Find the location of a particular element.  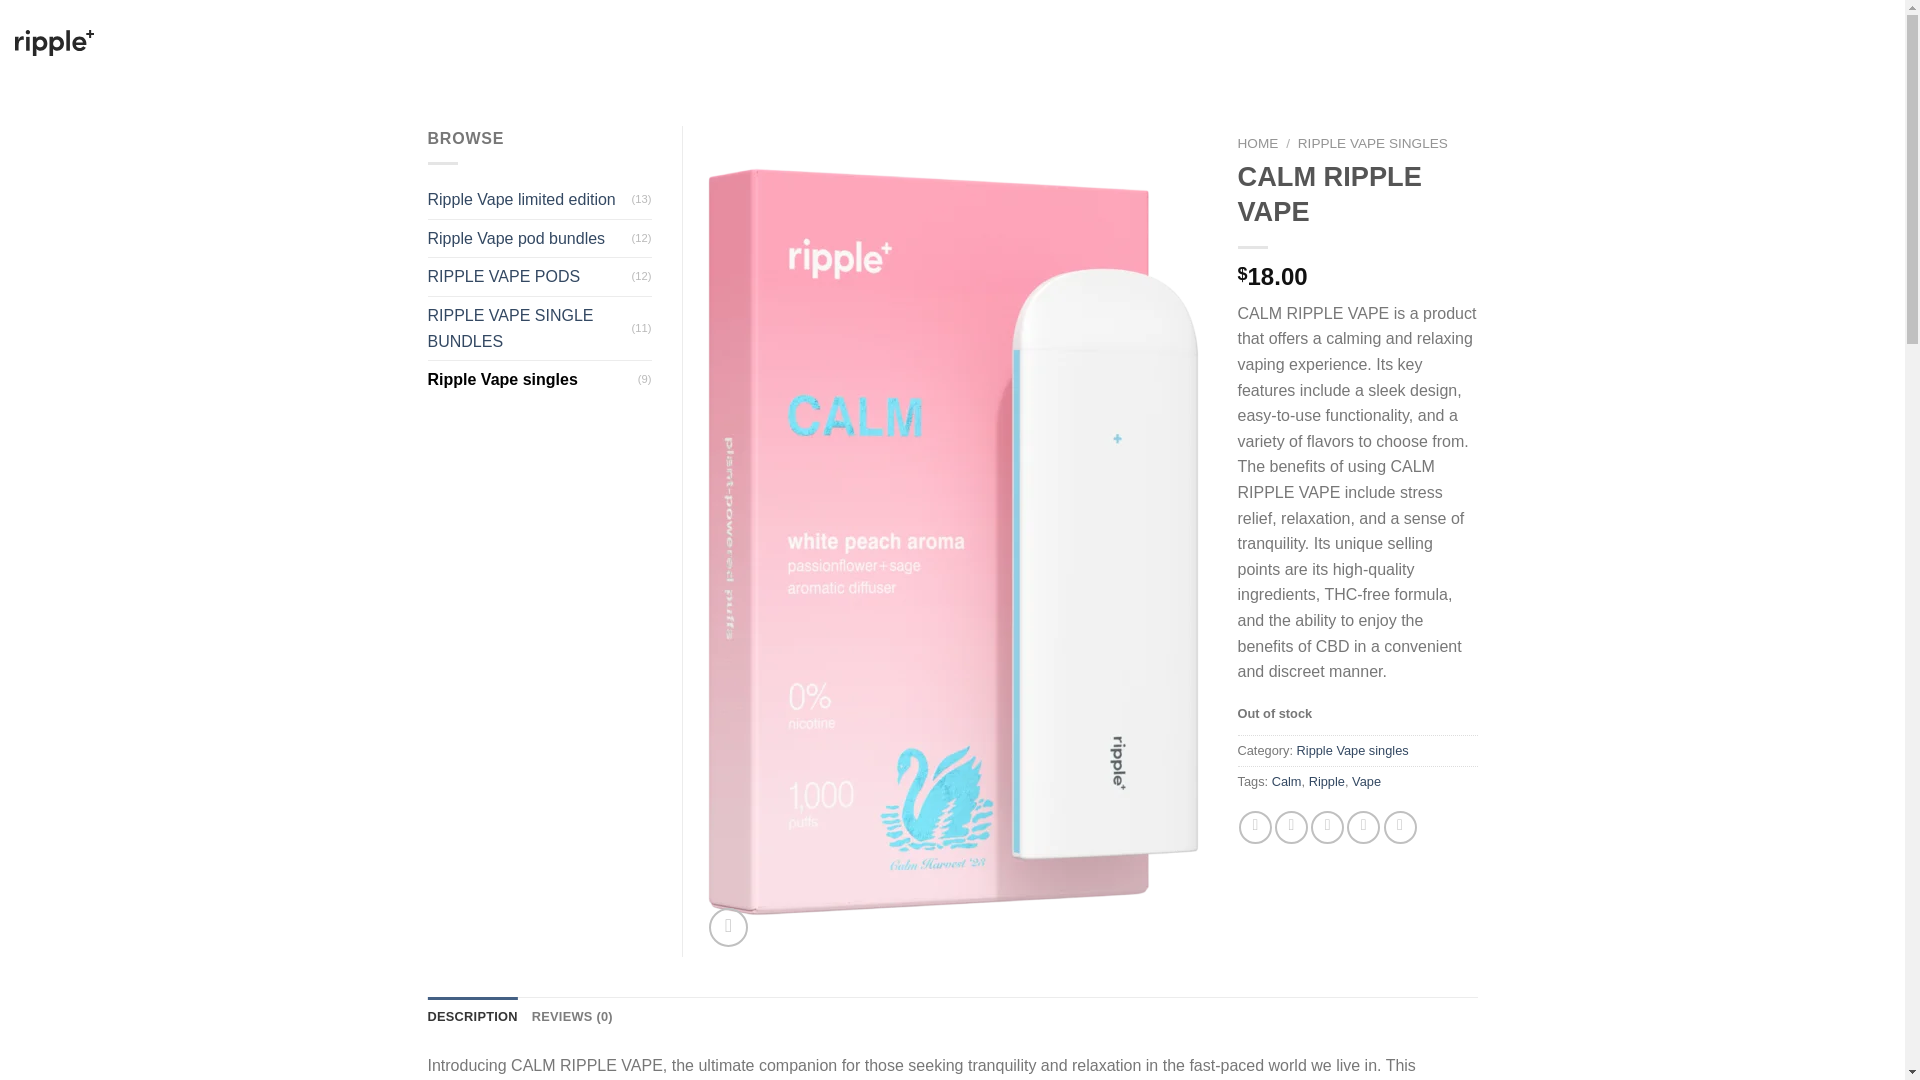

RIPPLE VAPE SINGLE BUNDLES is located at coordinates (906, 42).